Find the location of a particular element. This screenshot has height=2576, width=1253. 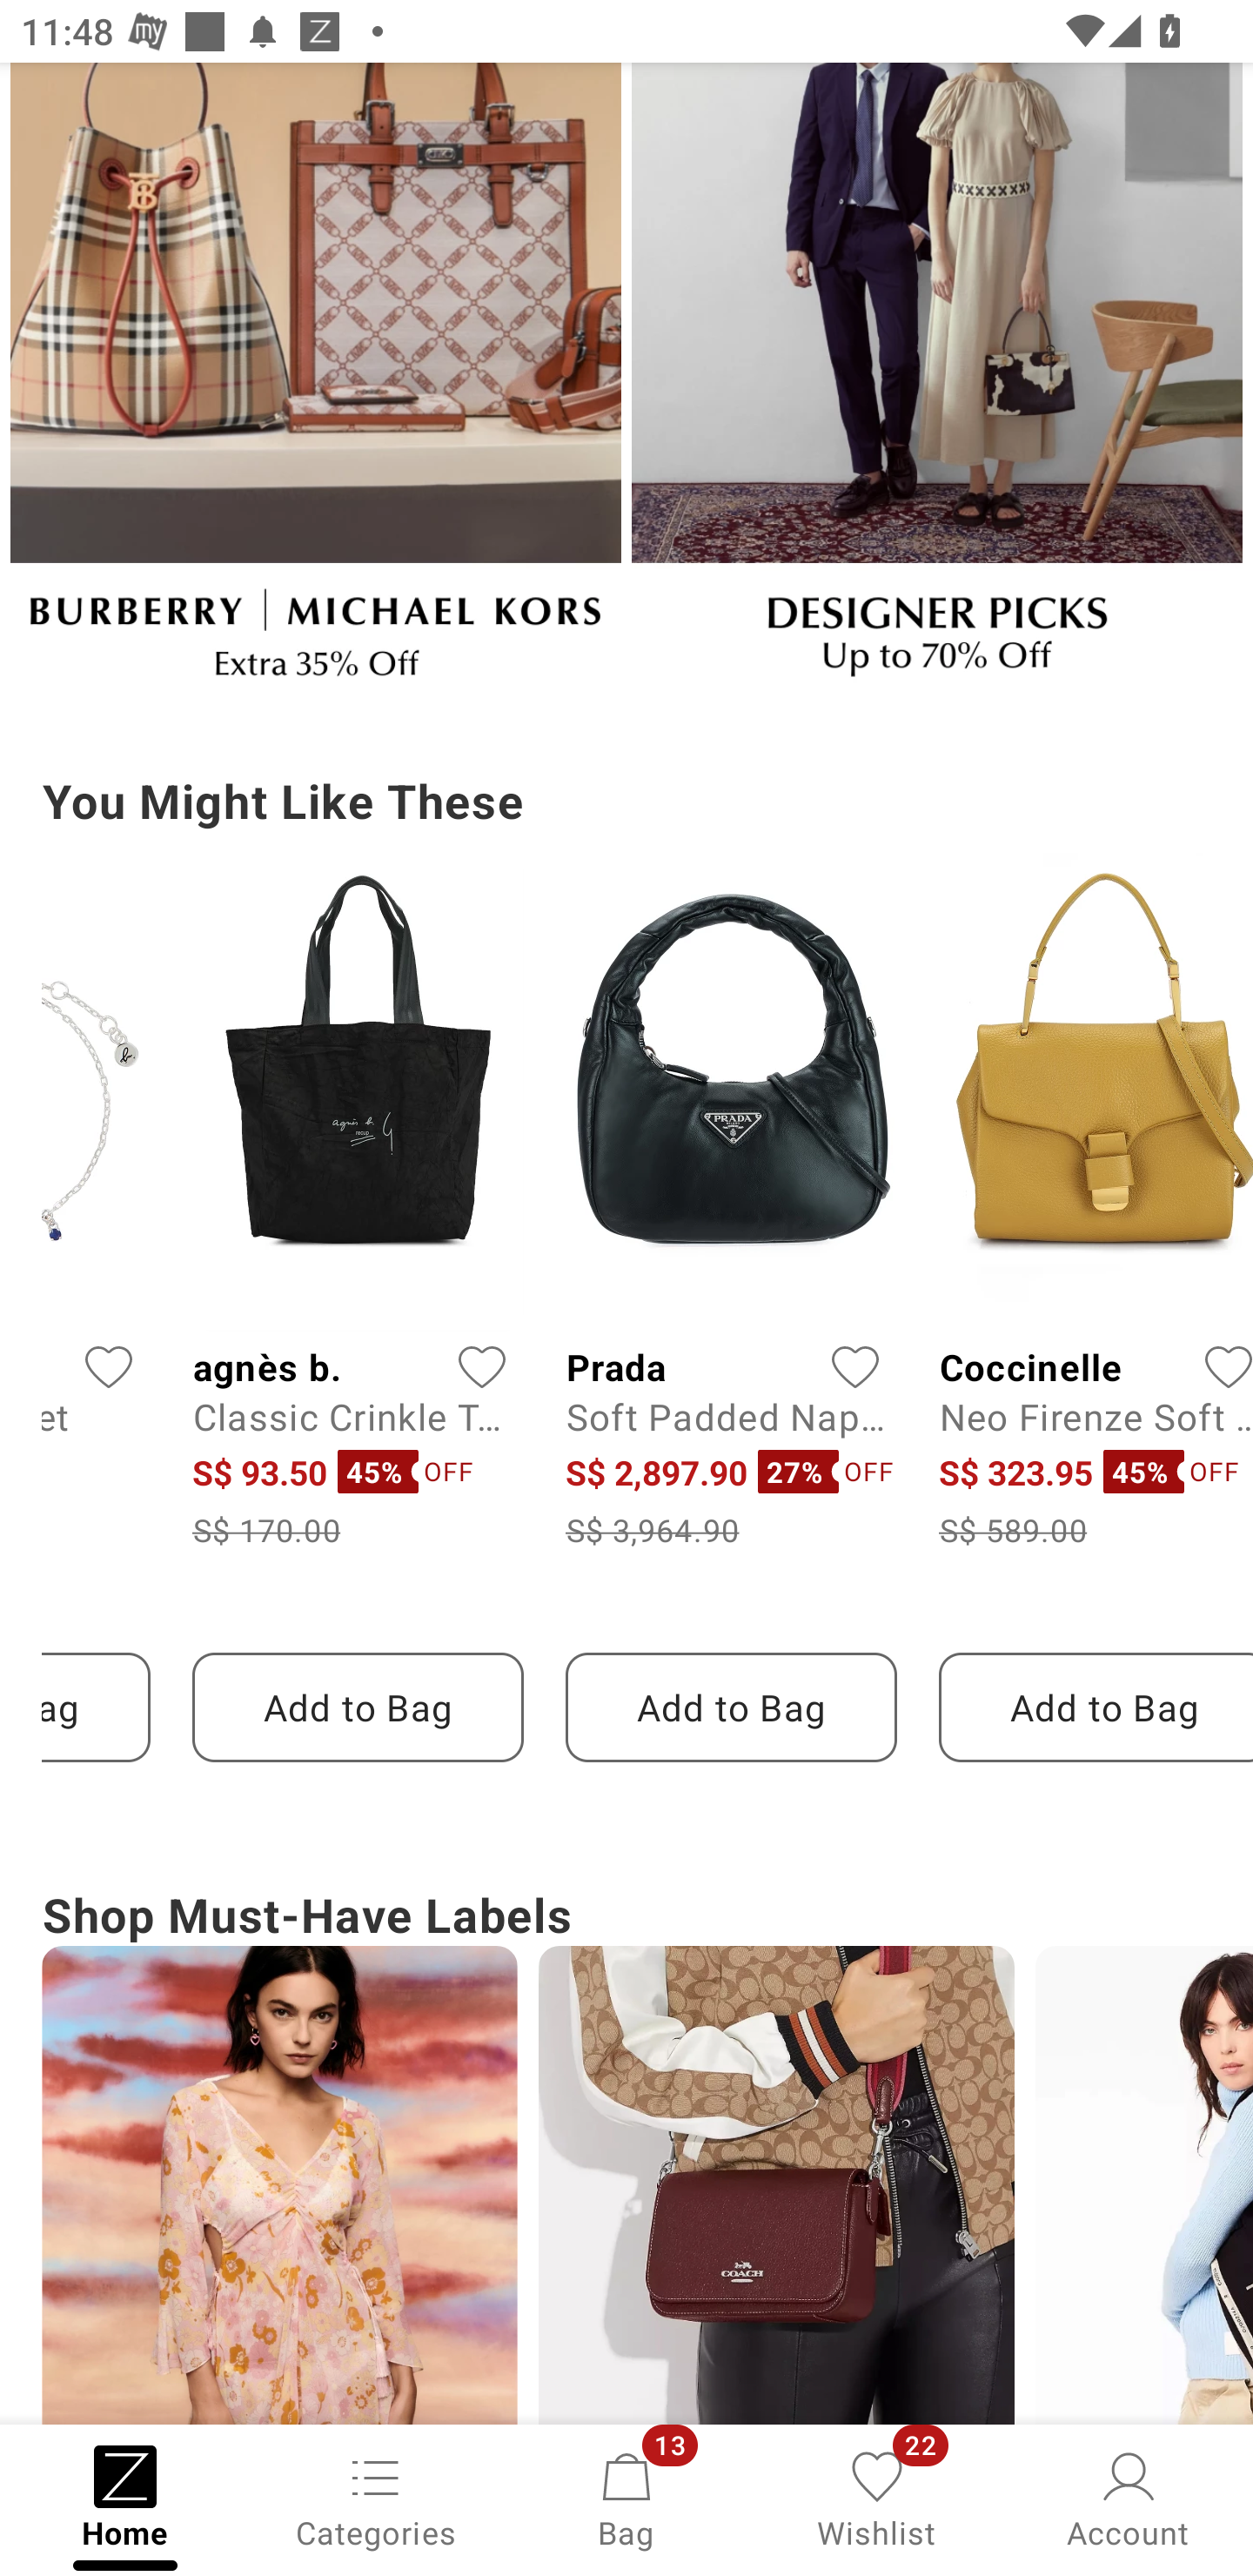

Add to Bag is located at coordinates (731, 1707).